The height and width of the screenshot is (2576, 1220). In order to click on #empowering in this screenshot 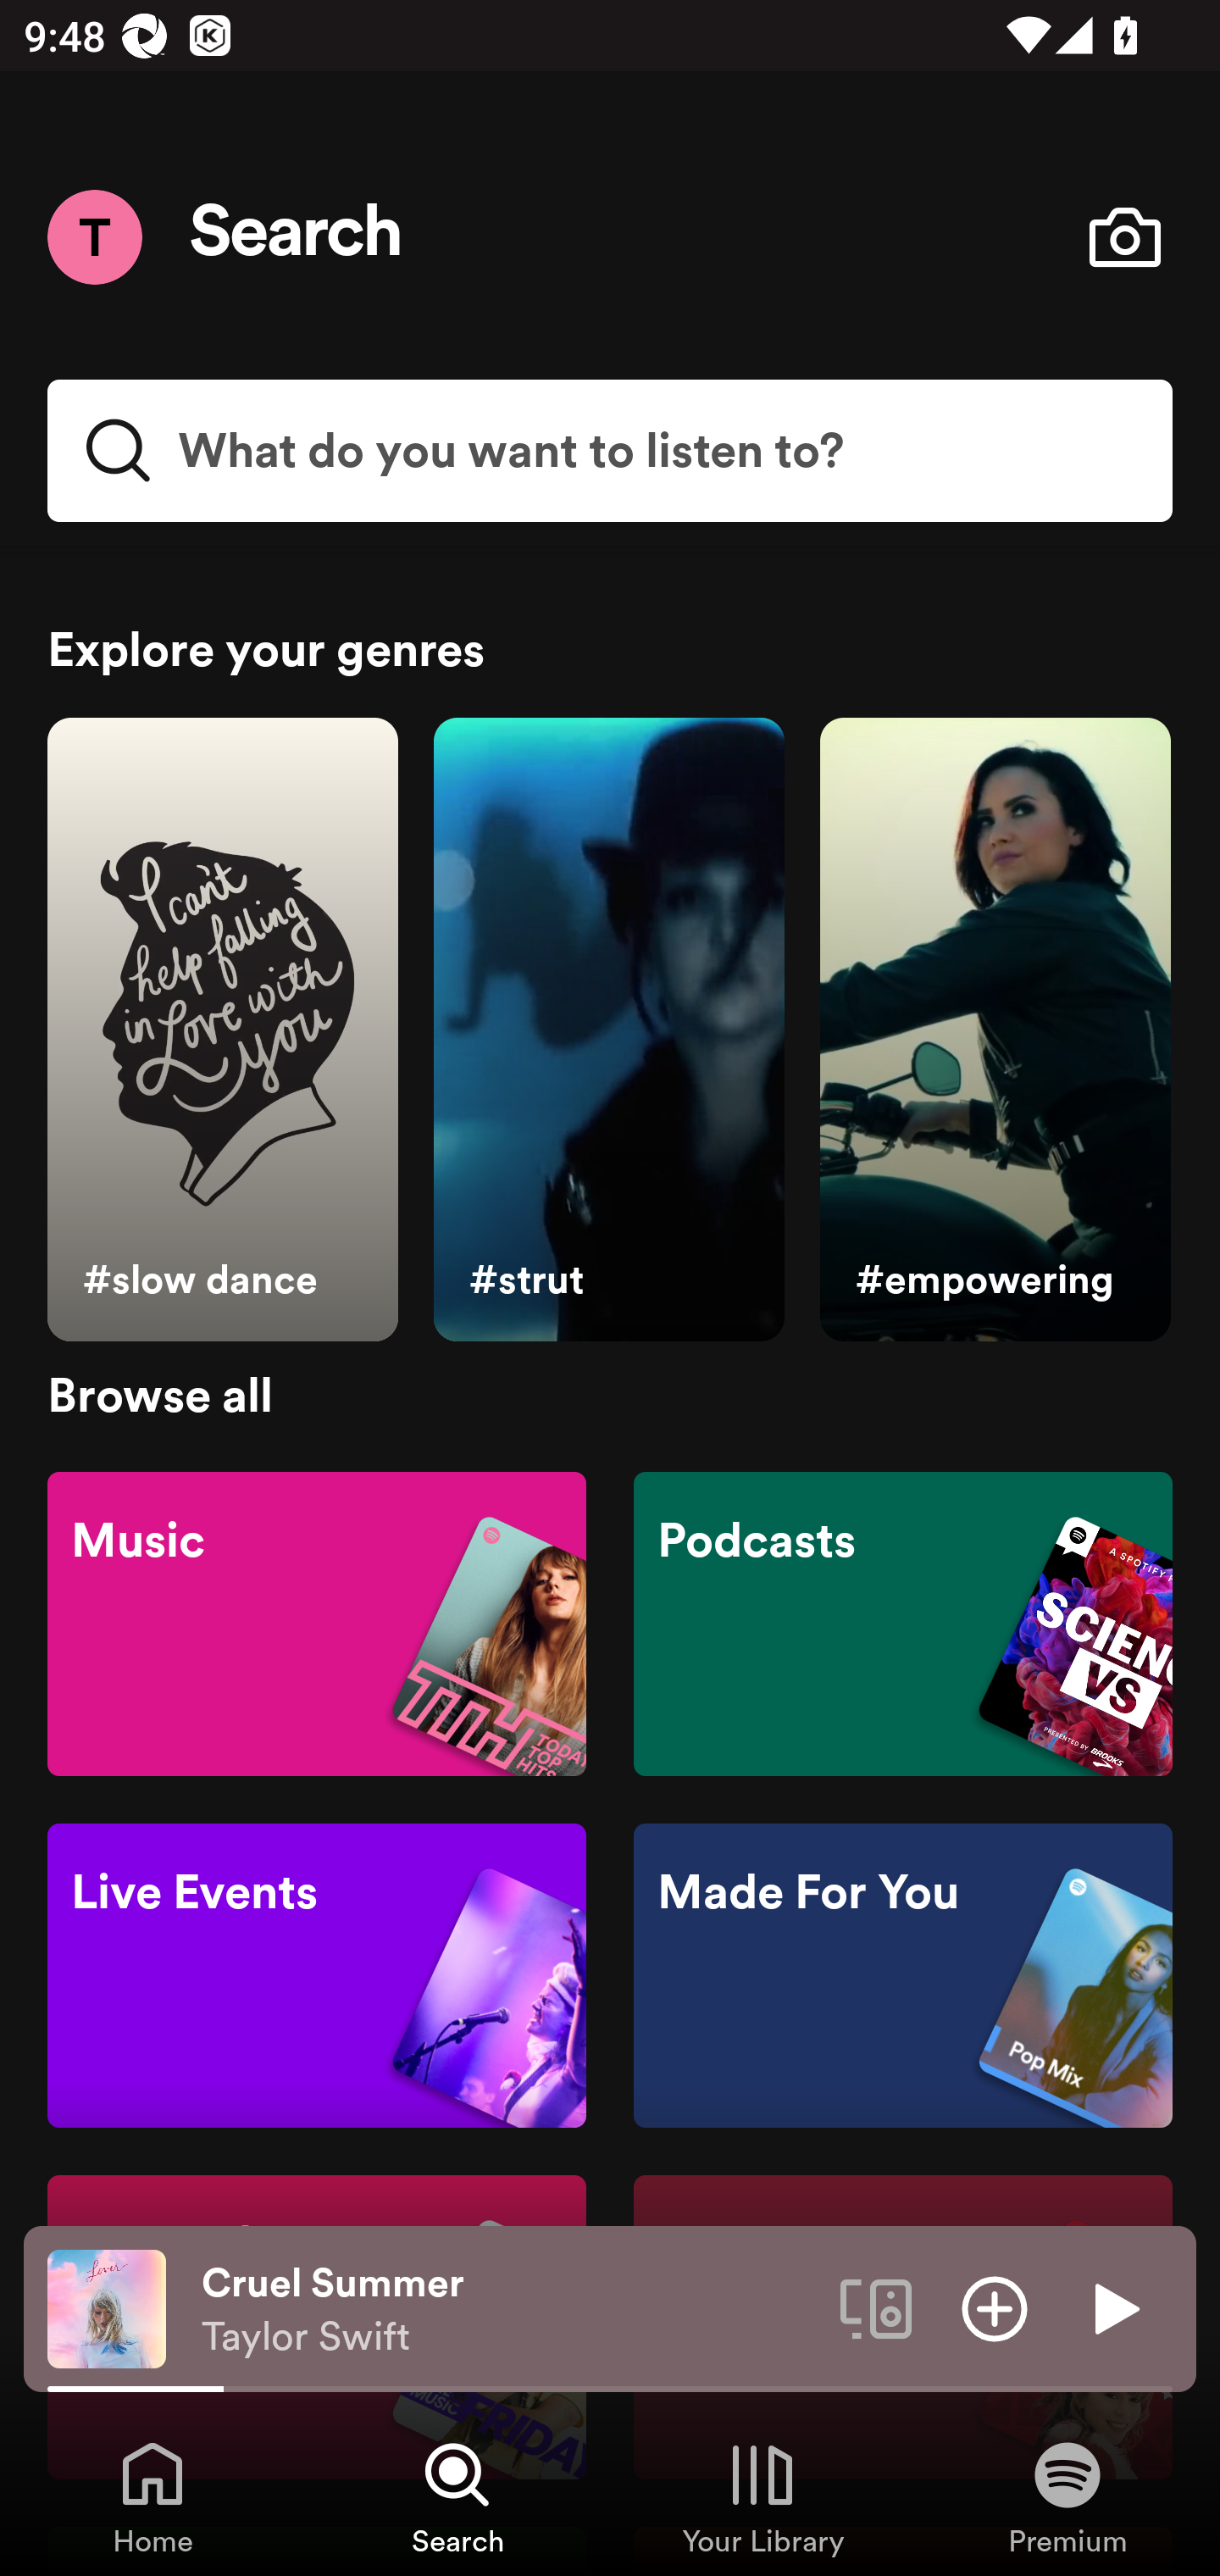, I will do `click(995, 1030)`.